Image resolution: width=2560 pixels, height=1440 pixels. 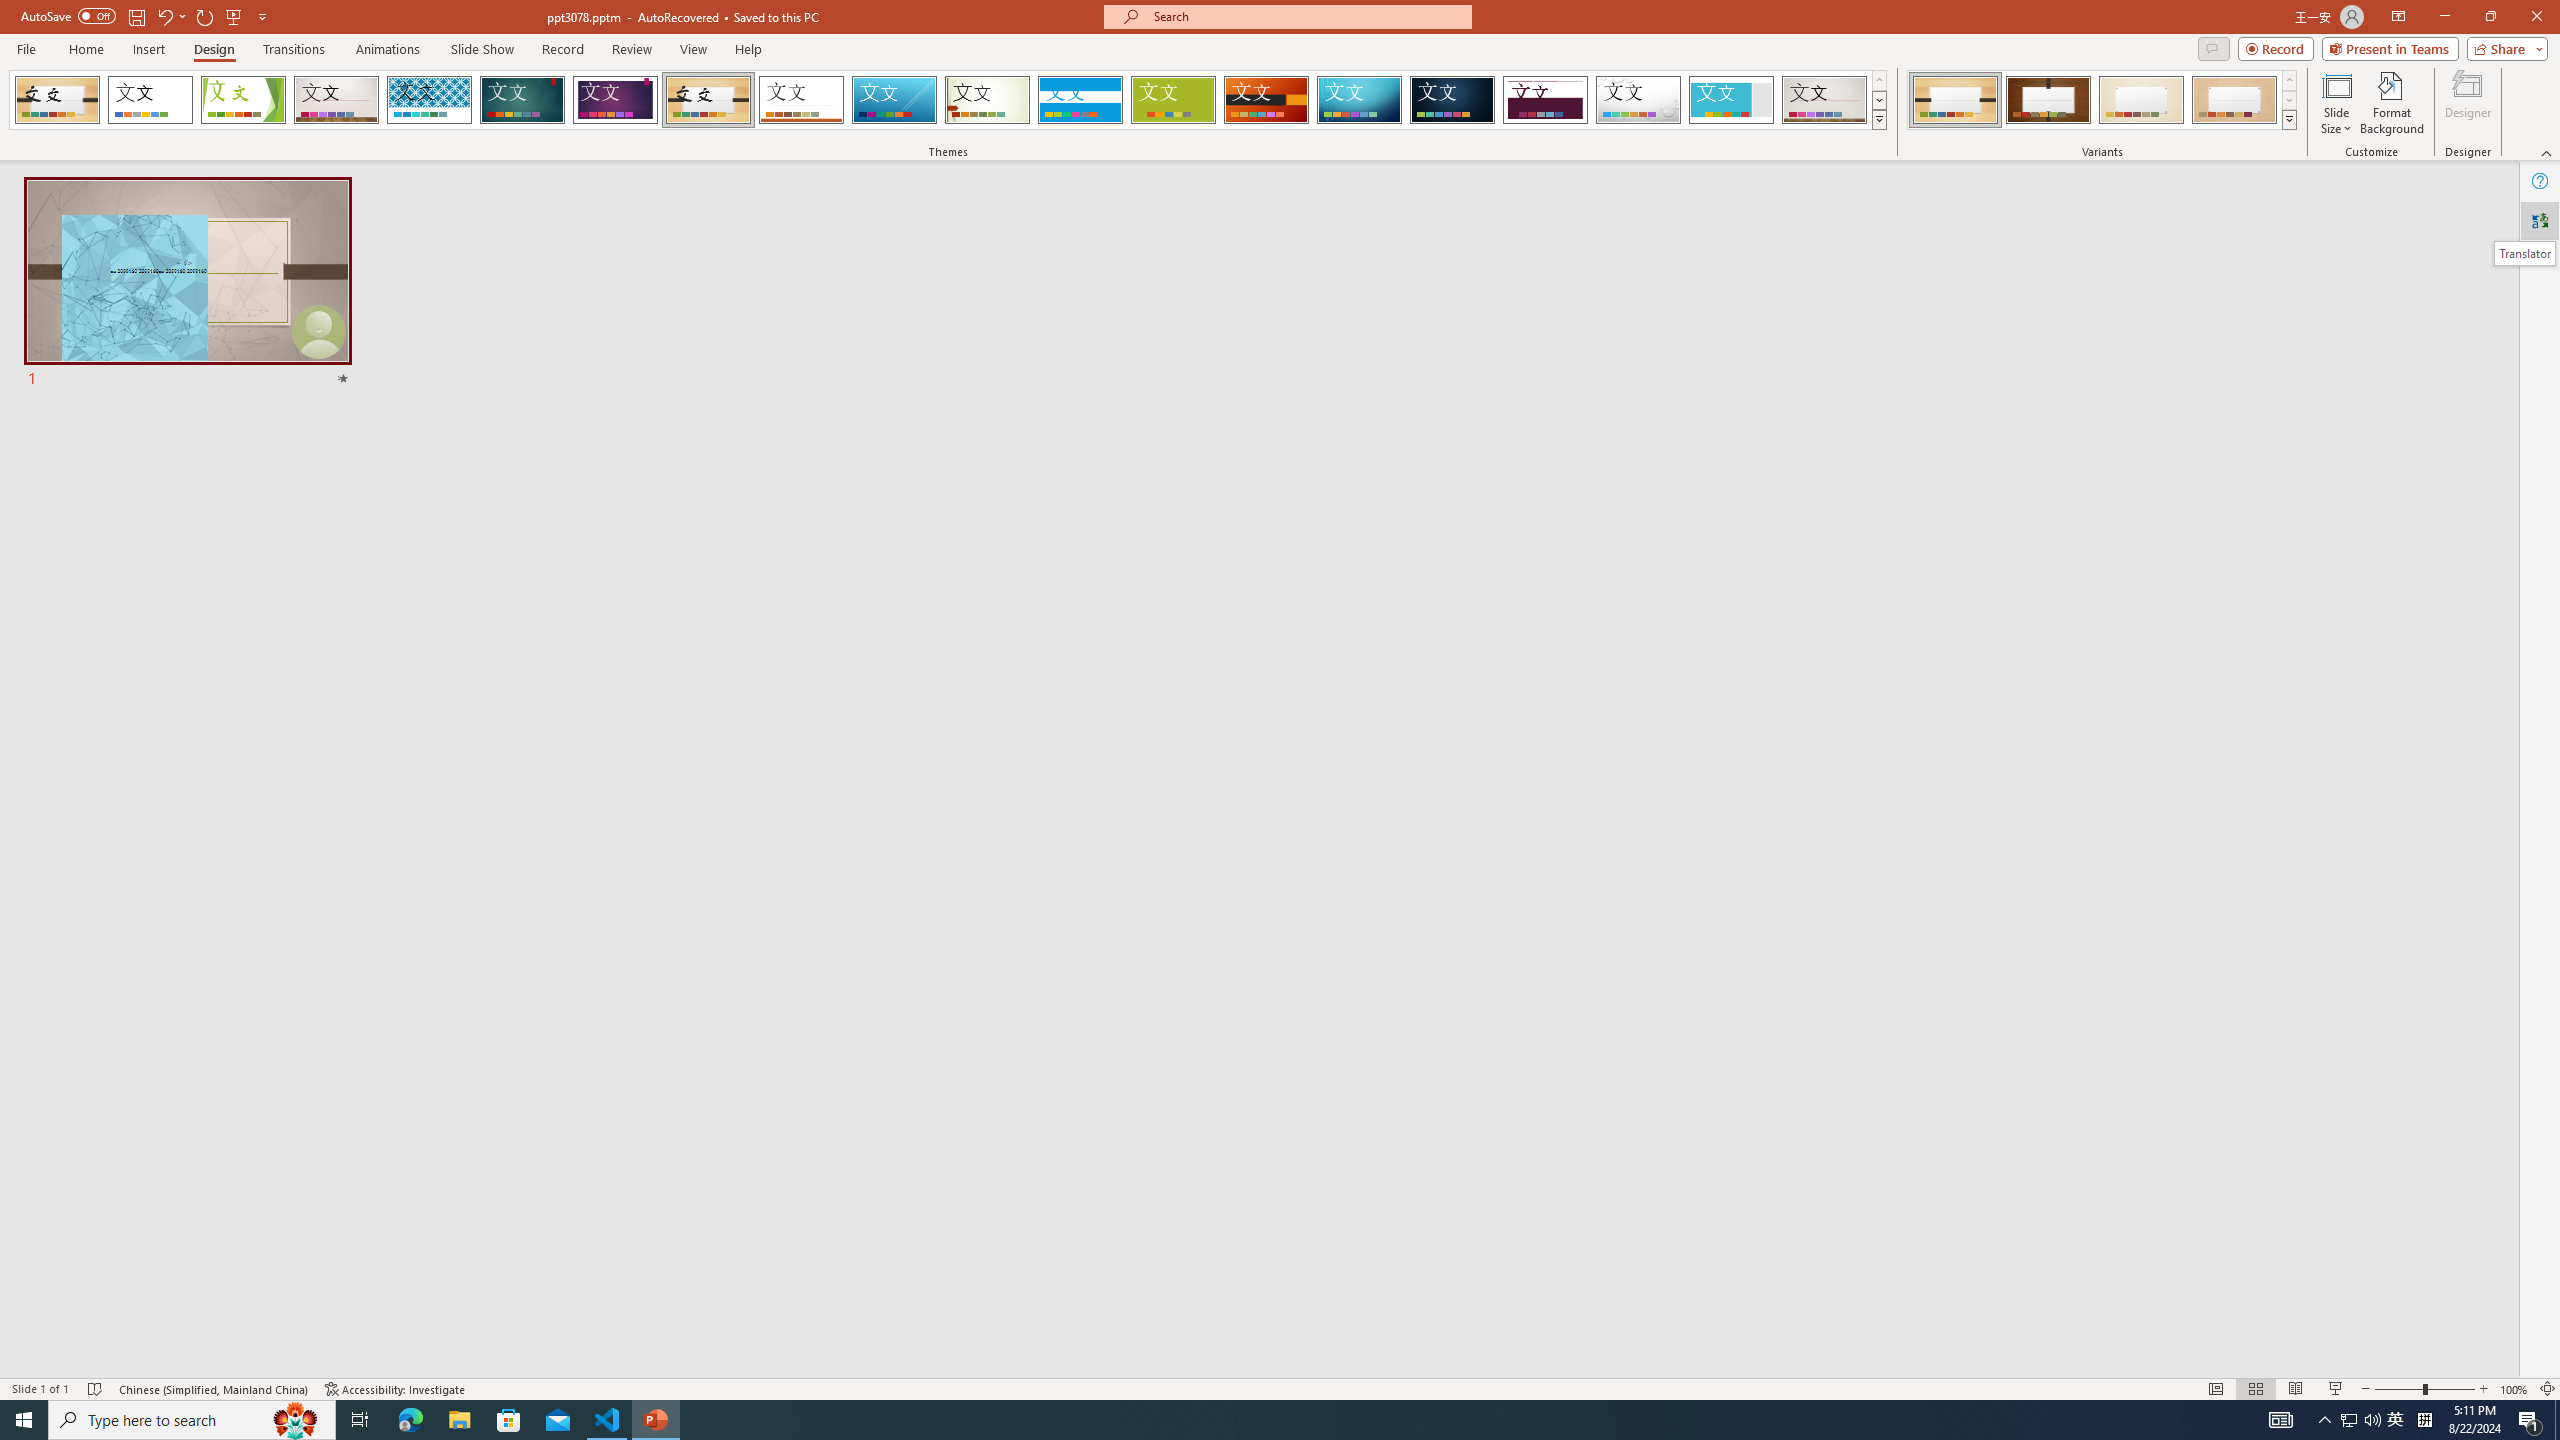 I want to click on Row up, so click(x=2288, y=80).